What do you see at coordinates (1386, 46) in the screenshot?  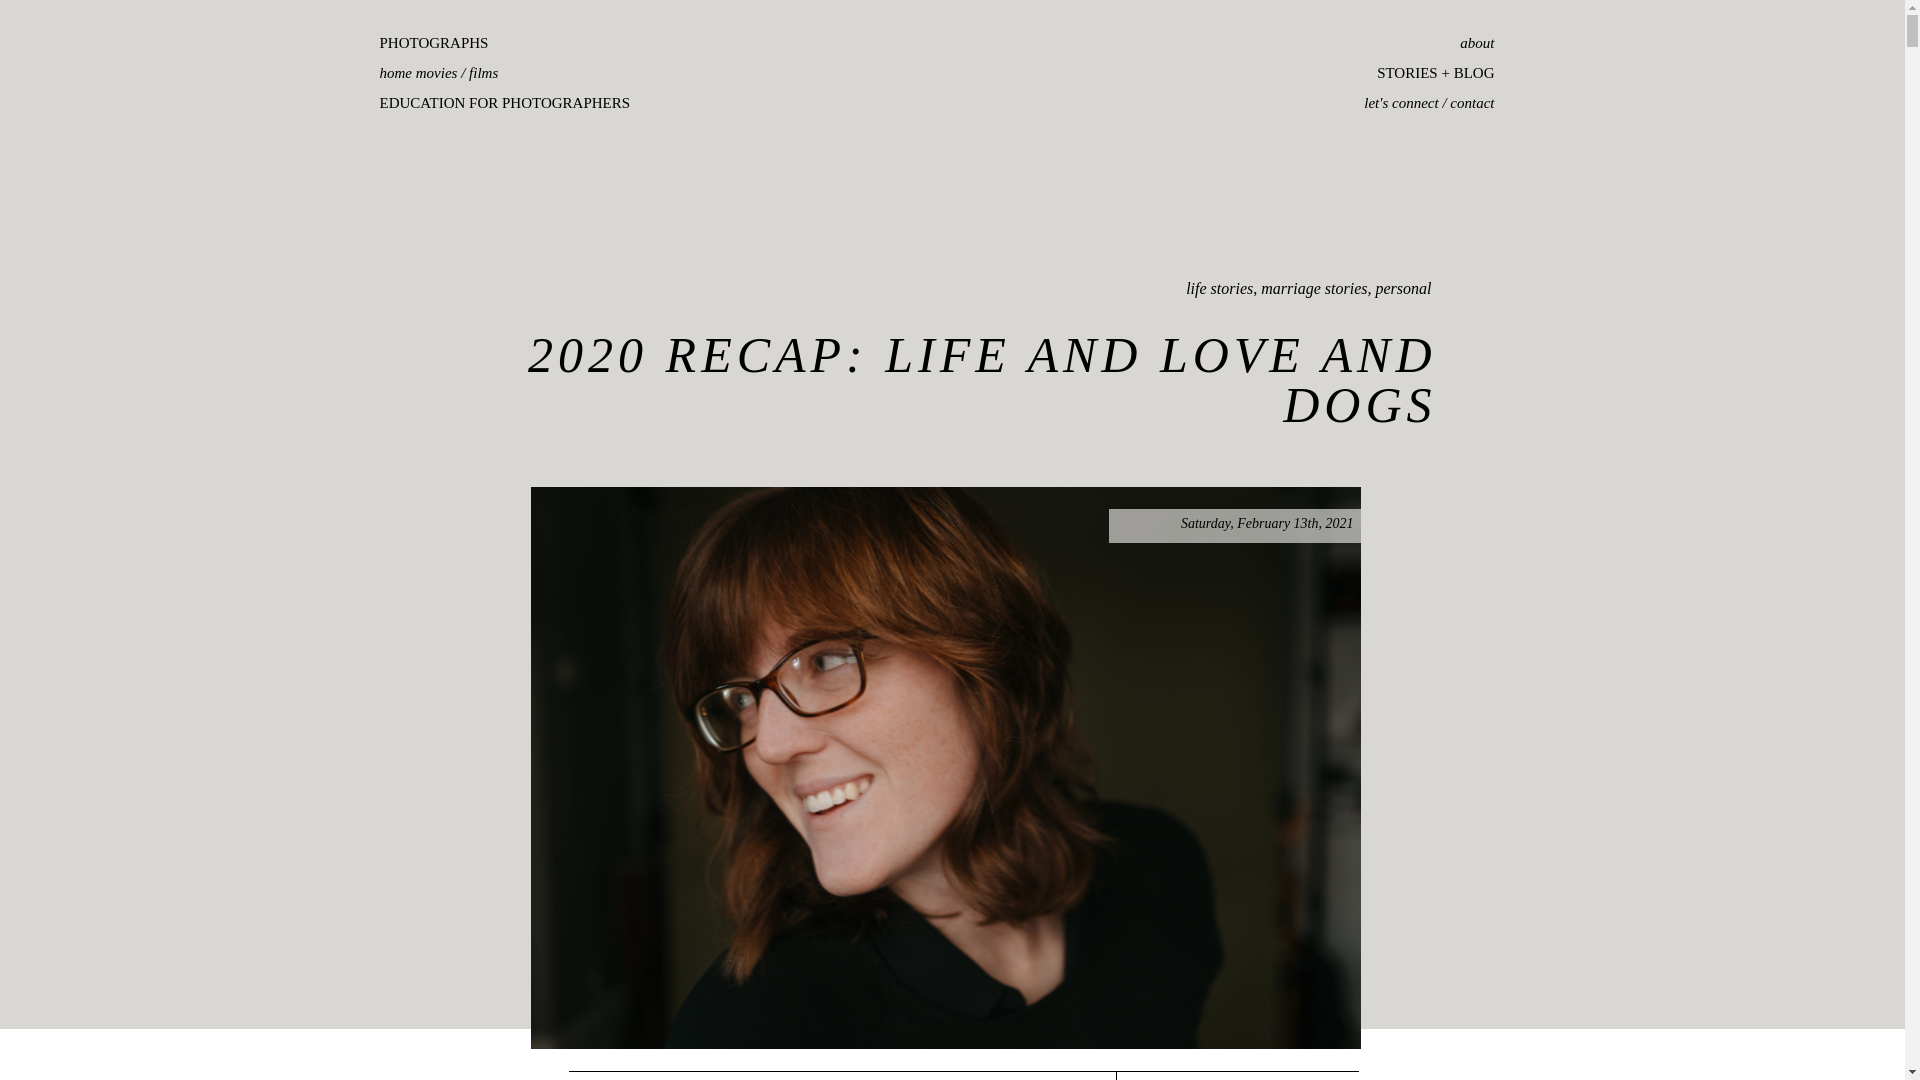 I see `about` at bounding box center [1386, 46].